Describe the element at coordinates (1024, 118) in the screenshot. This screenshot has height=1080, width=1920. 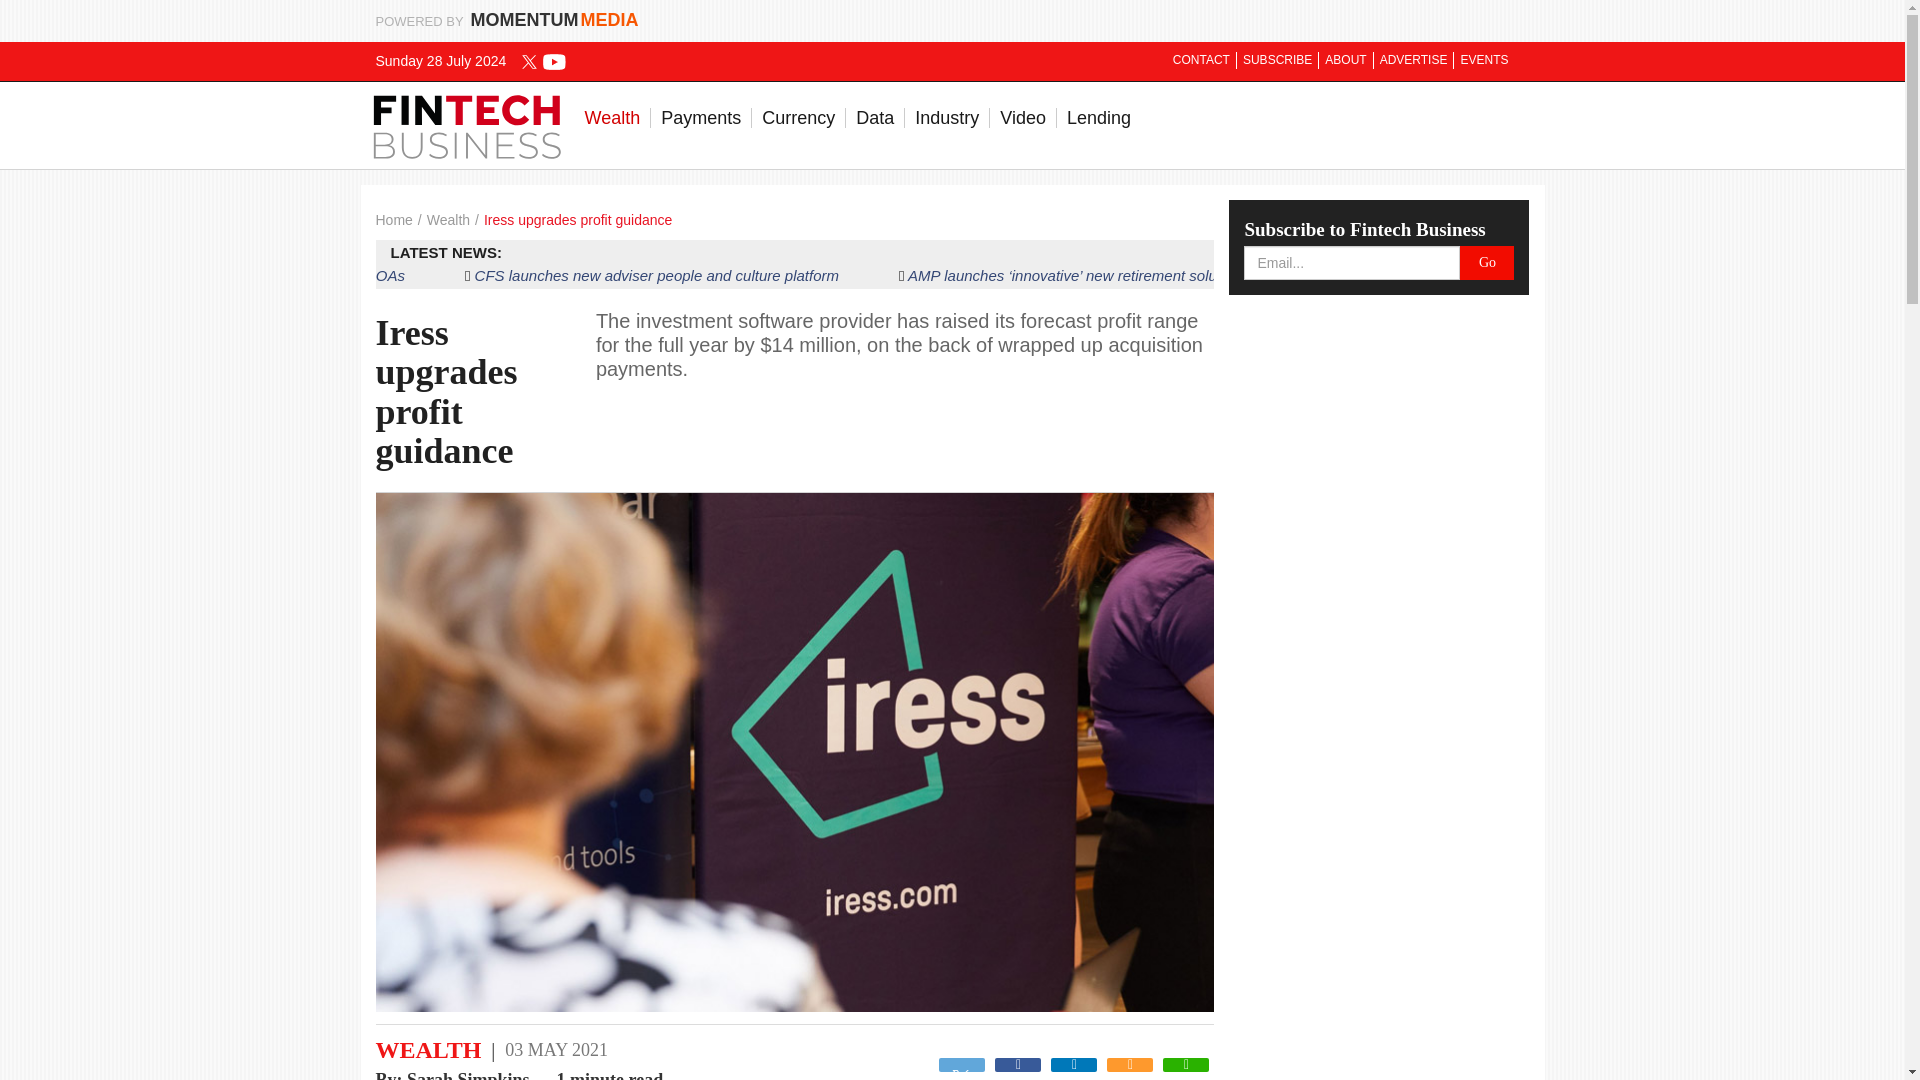
I see `Video` at that location.